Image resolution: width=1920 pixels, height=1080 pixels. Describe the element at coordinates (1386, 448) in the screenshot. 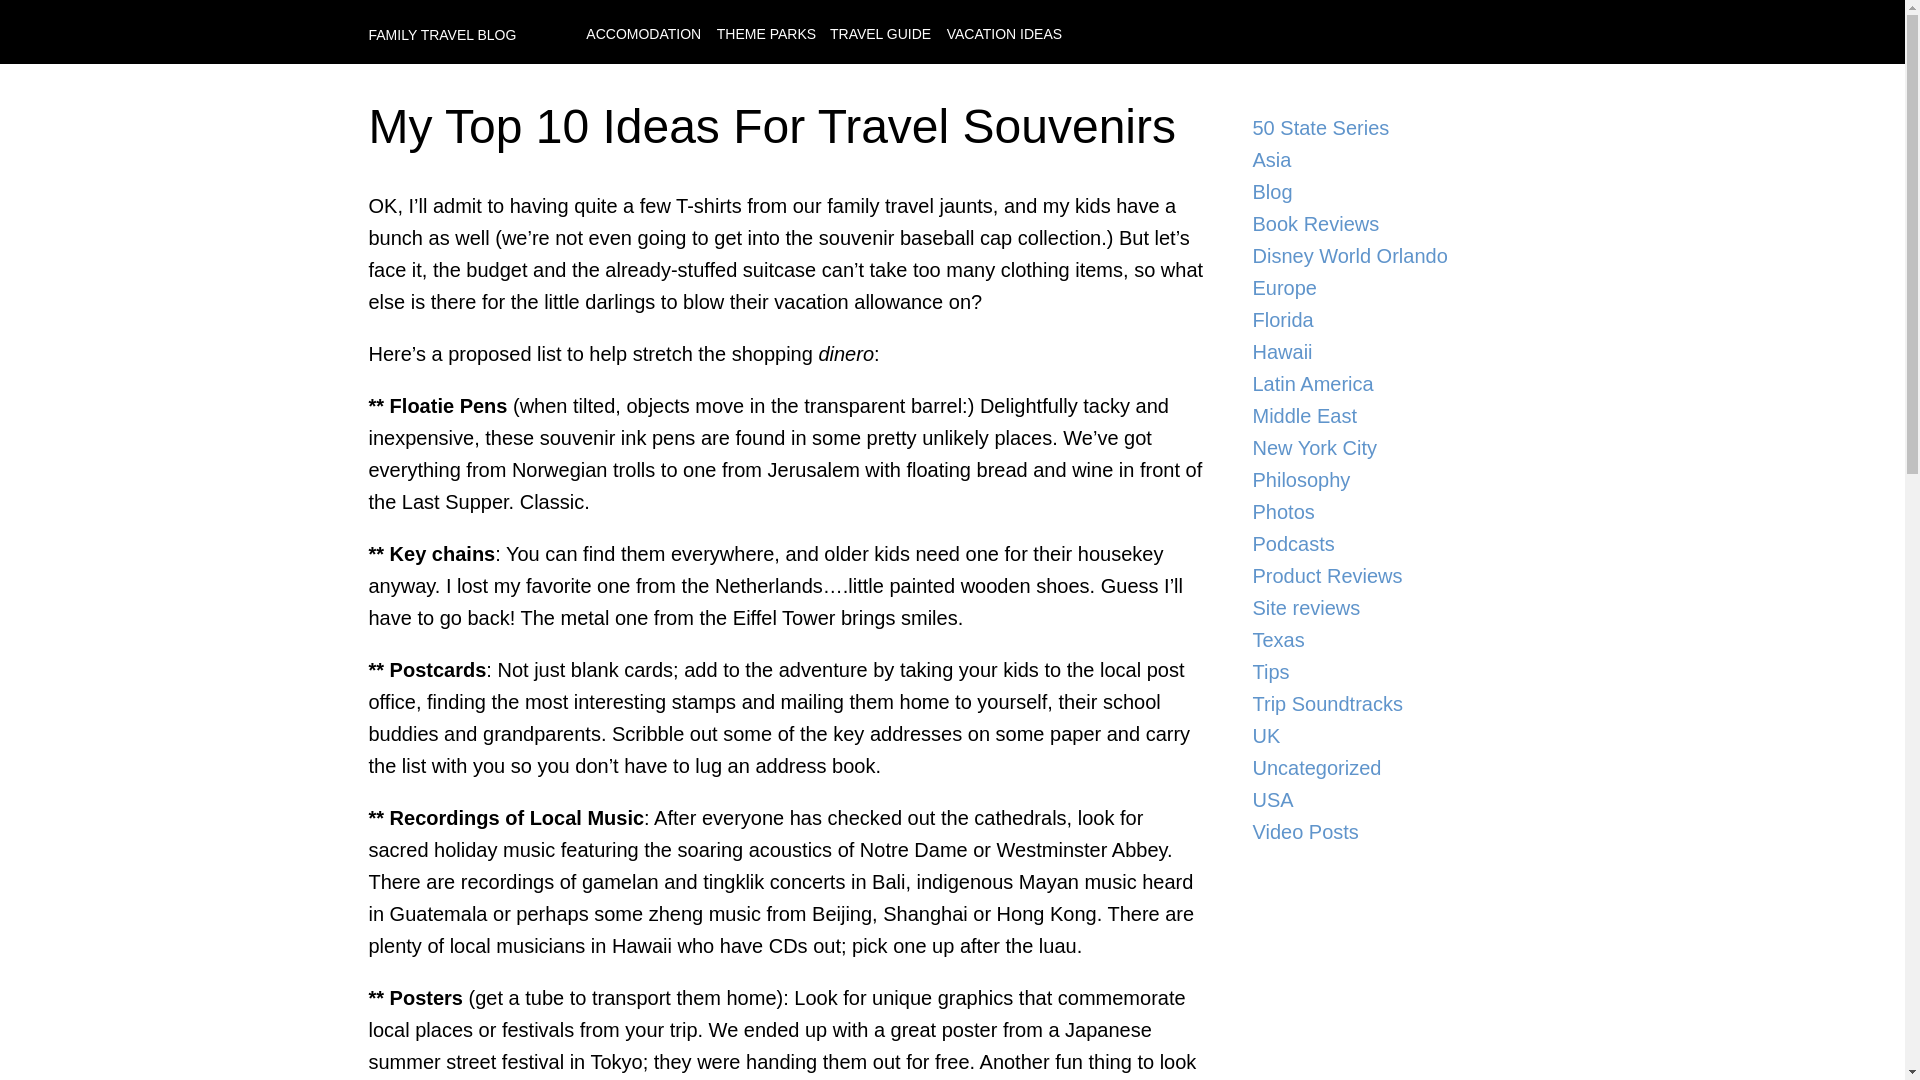

I see `New York City` at that location.